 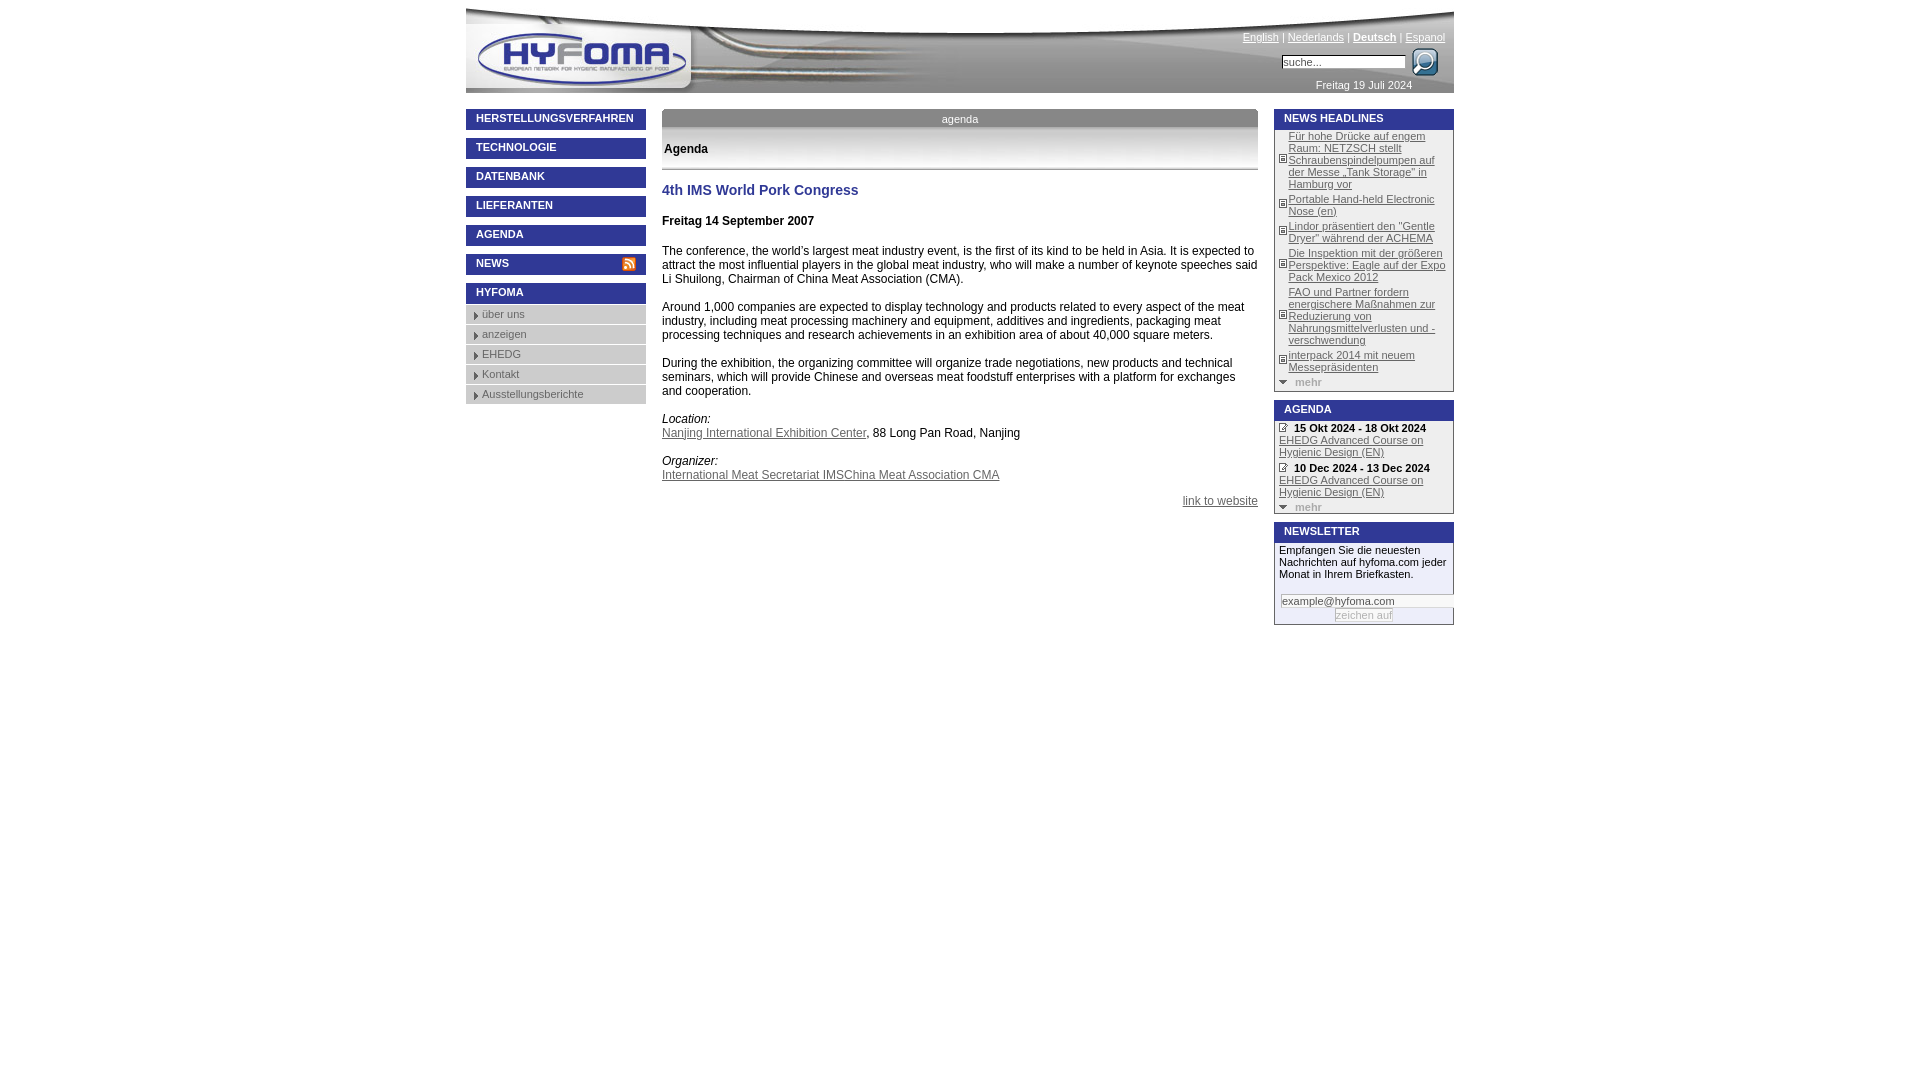 What do you see at coordinates (921, 474) in the screenshot?
I see `China Meat Association CMA` at bounding box center [921, 474].